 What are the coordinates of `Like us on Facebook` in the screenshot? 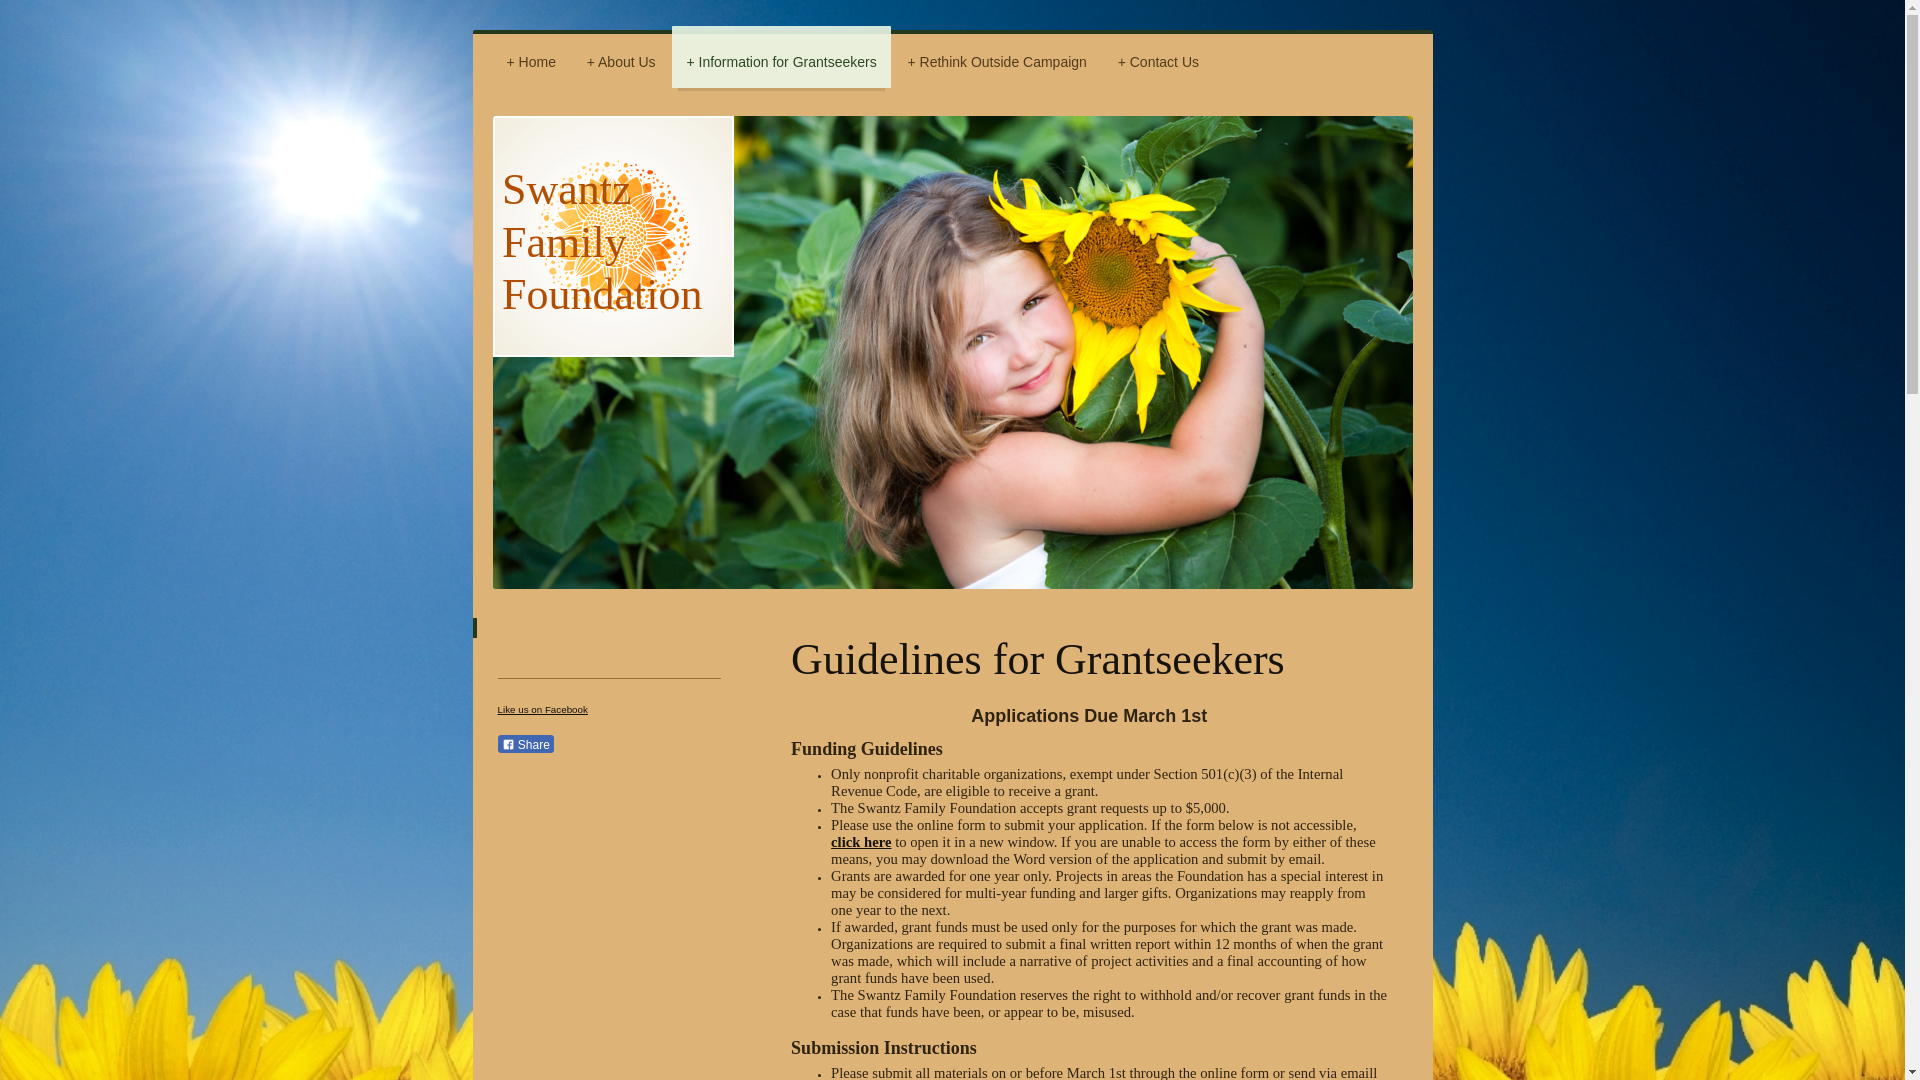 It's located at (542, 709).